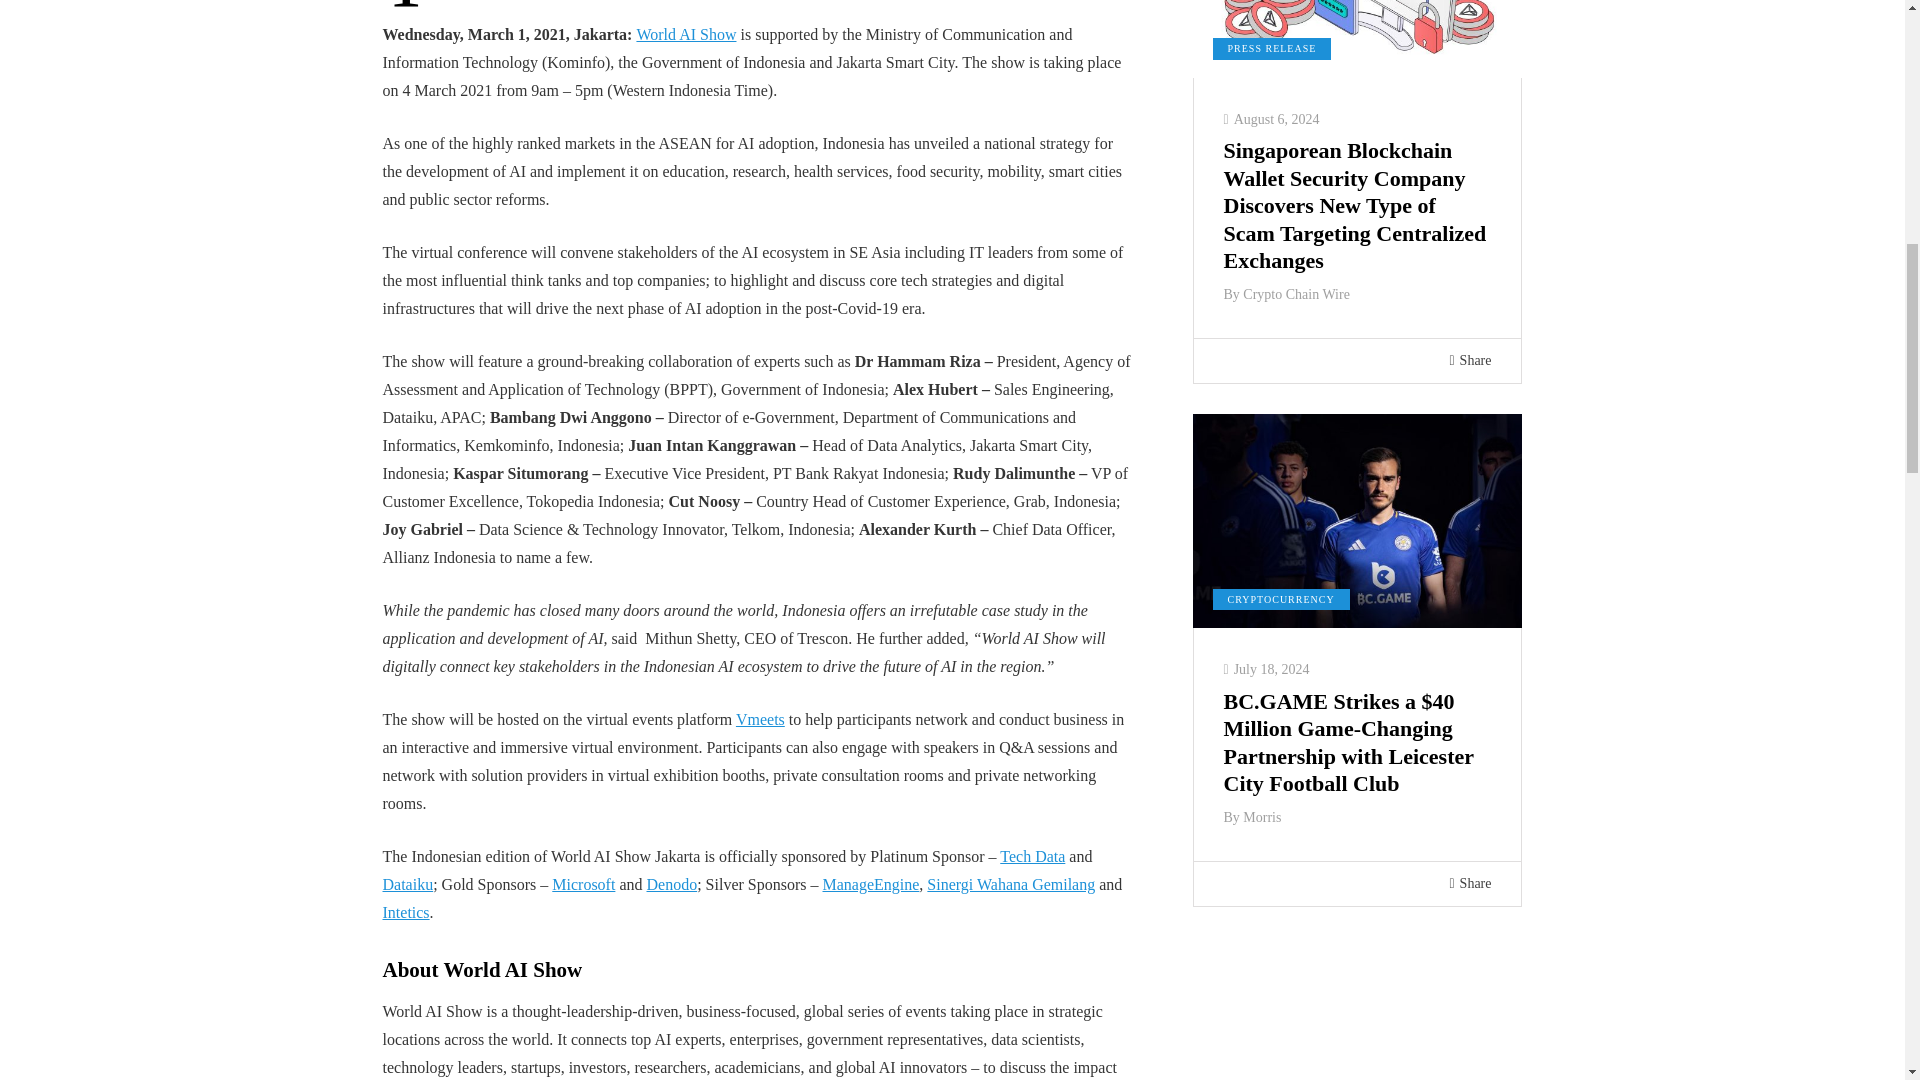  What do you see at coordinates (760, 718) in the screenshot?
I see `Vmeets` at bounding box center [760, 718].